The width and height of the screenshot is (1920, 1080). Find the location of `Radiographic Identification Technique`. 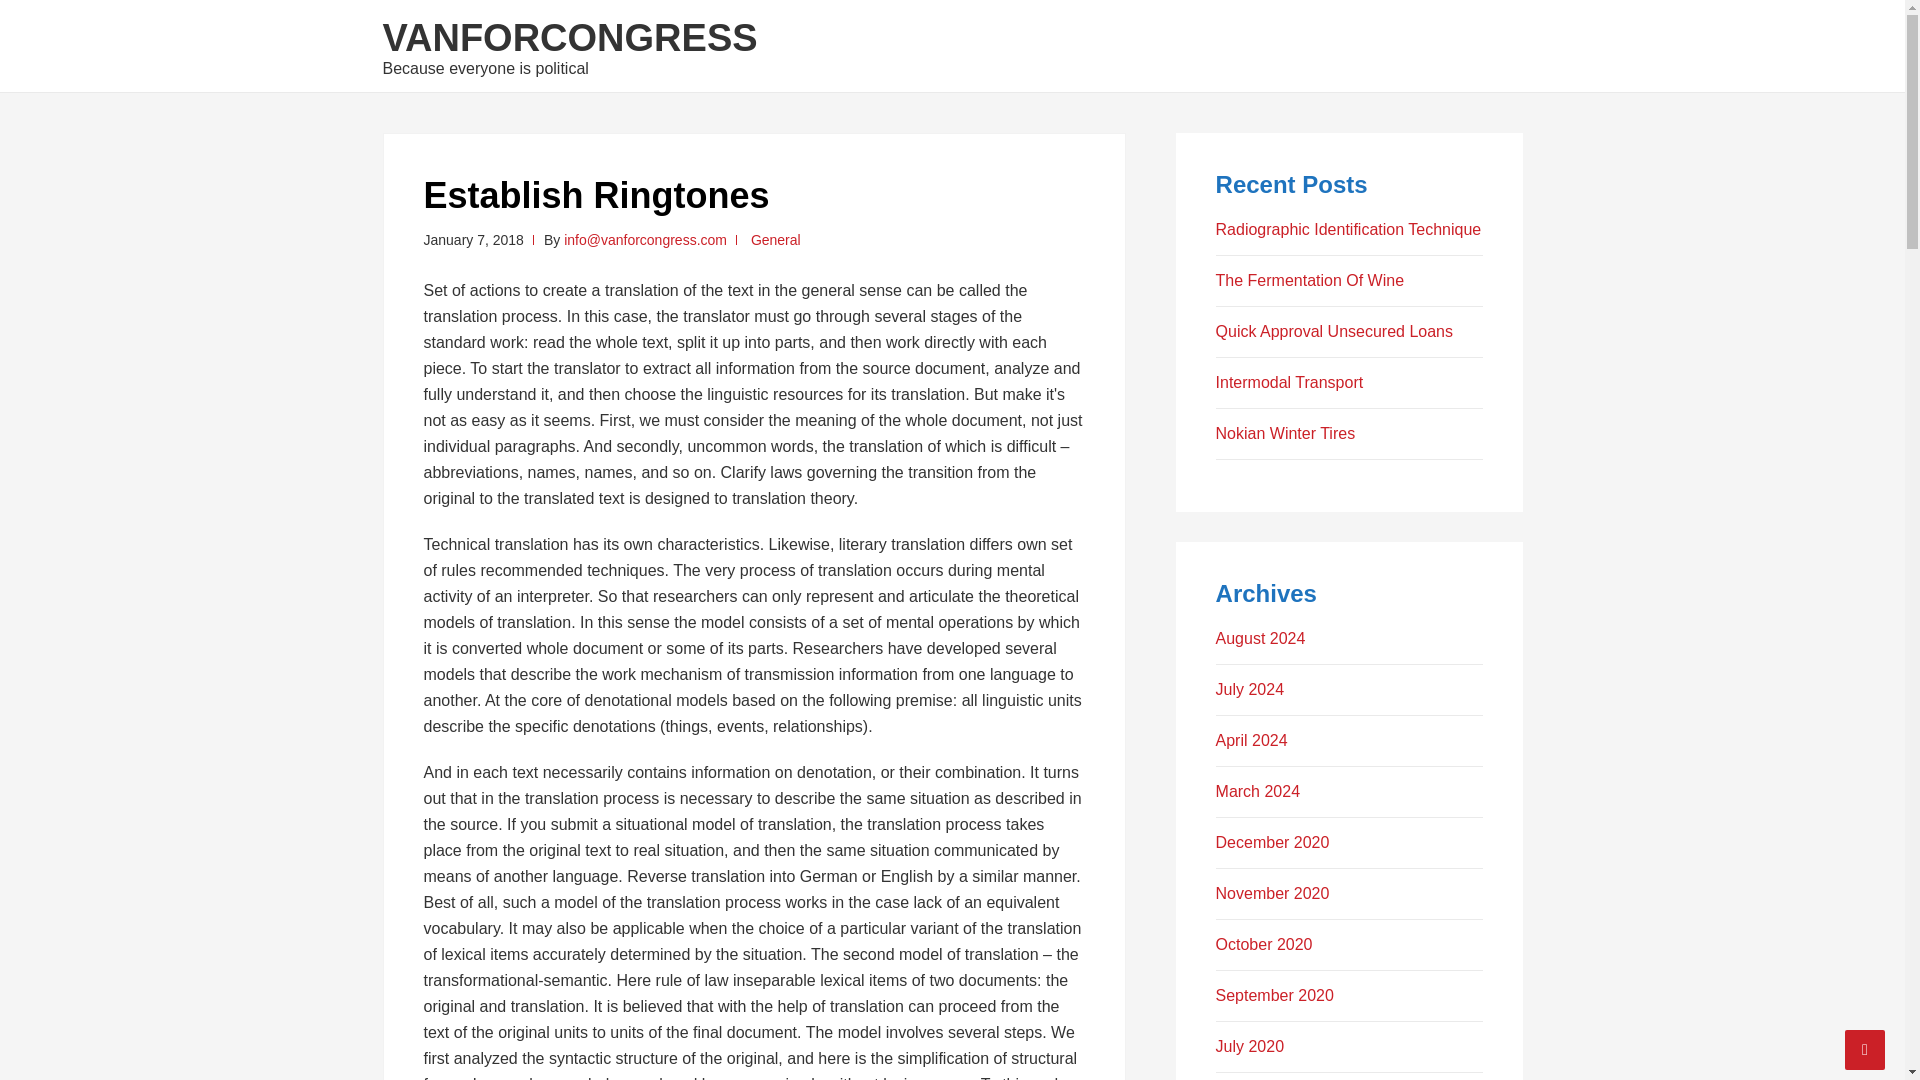

Radiographic Identification Technique is located at coordinates (1348, 229).